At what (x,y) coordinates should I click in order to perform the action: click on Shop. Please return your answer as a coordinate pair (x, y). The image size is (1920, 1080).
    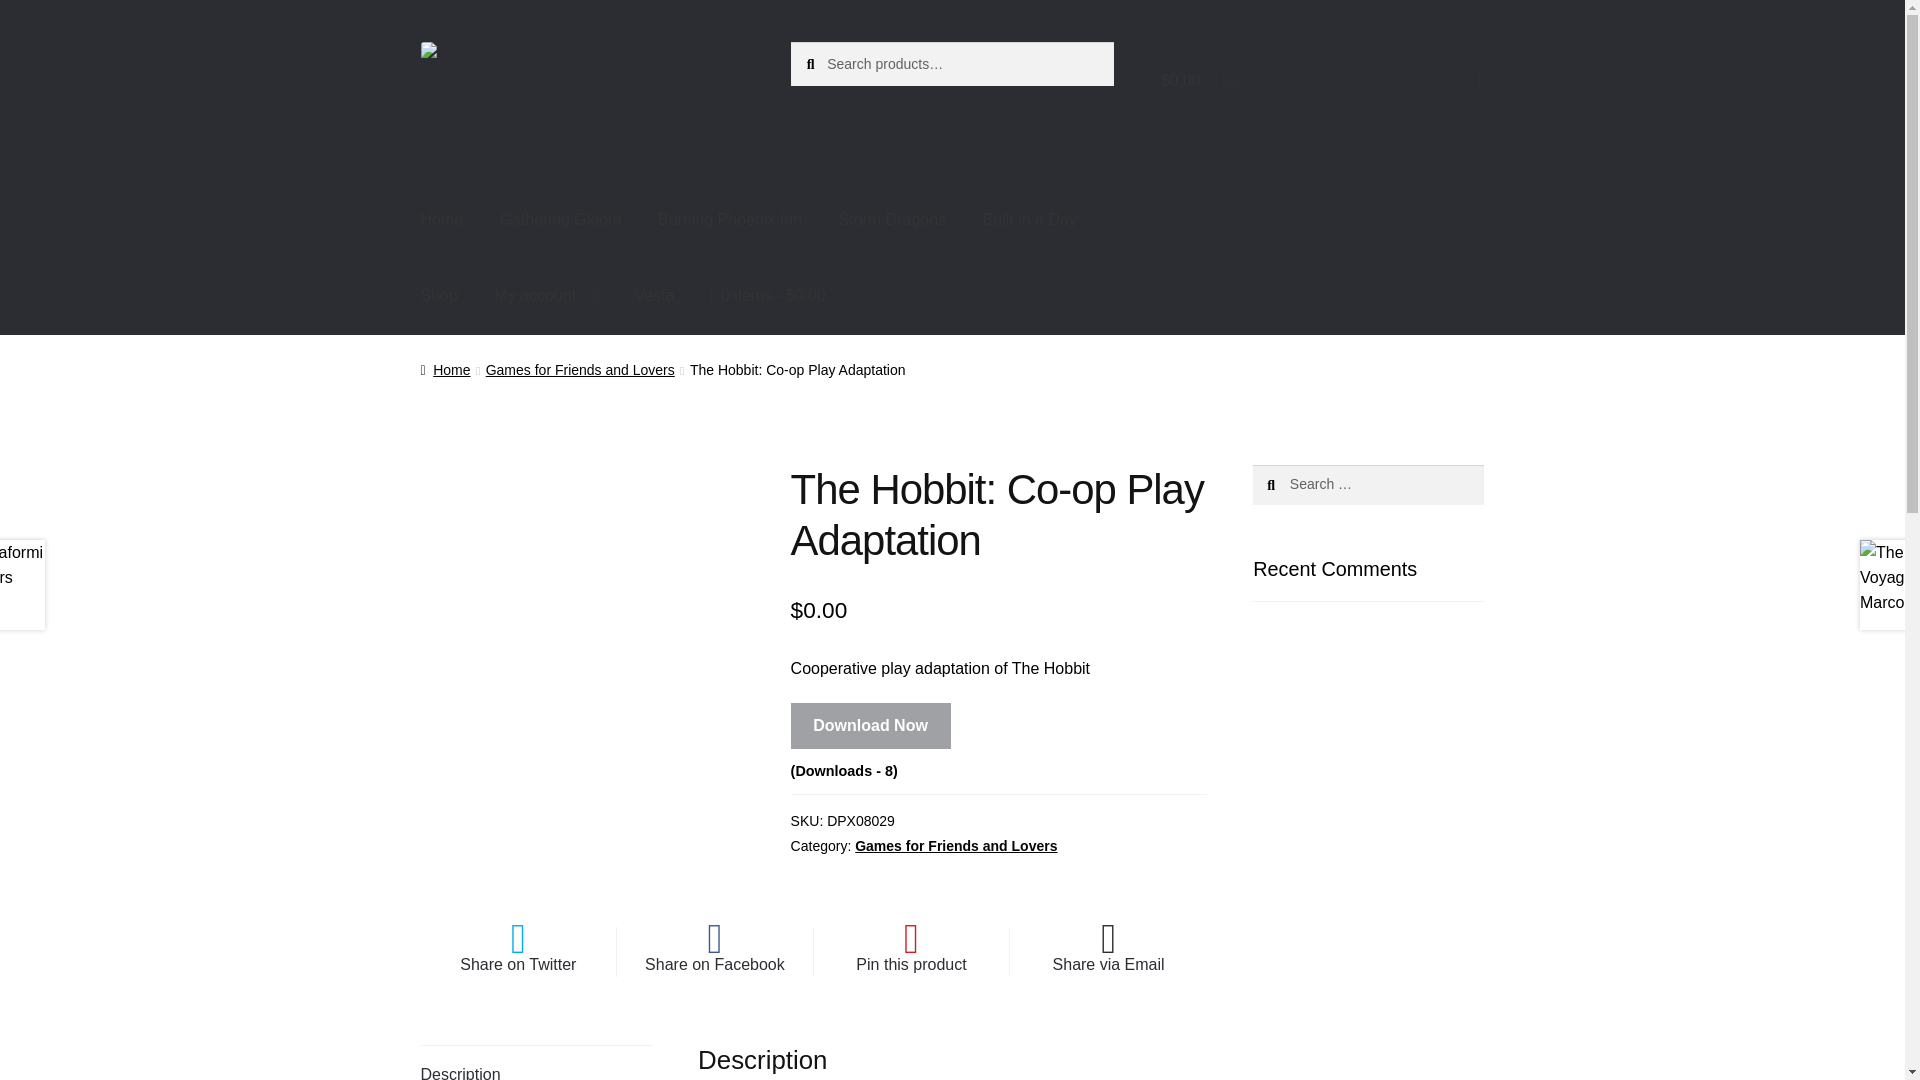
    Looking at the image, I should click on (440, 295).